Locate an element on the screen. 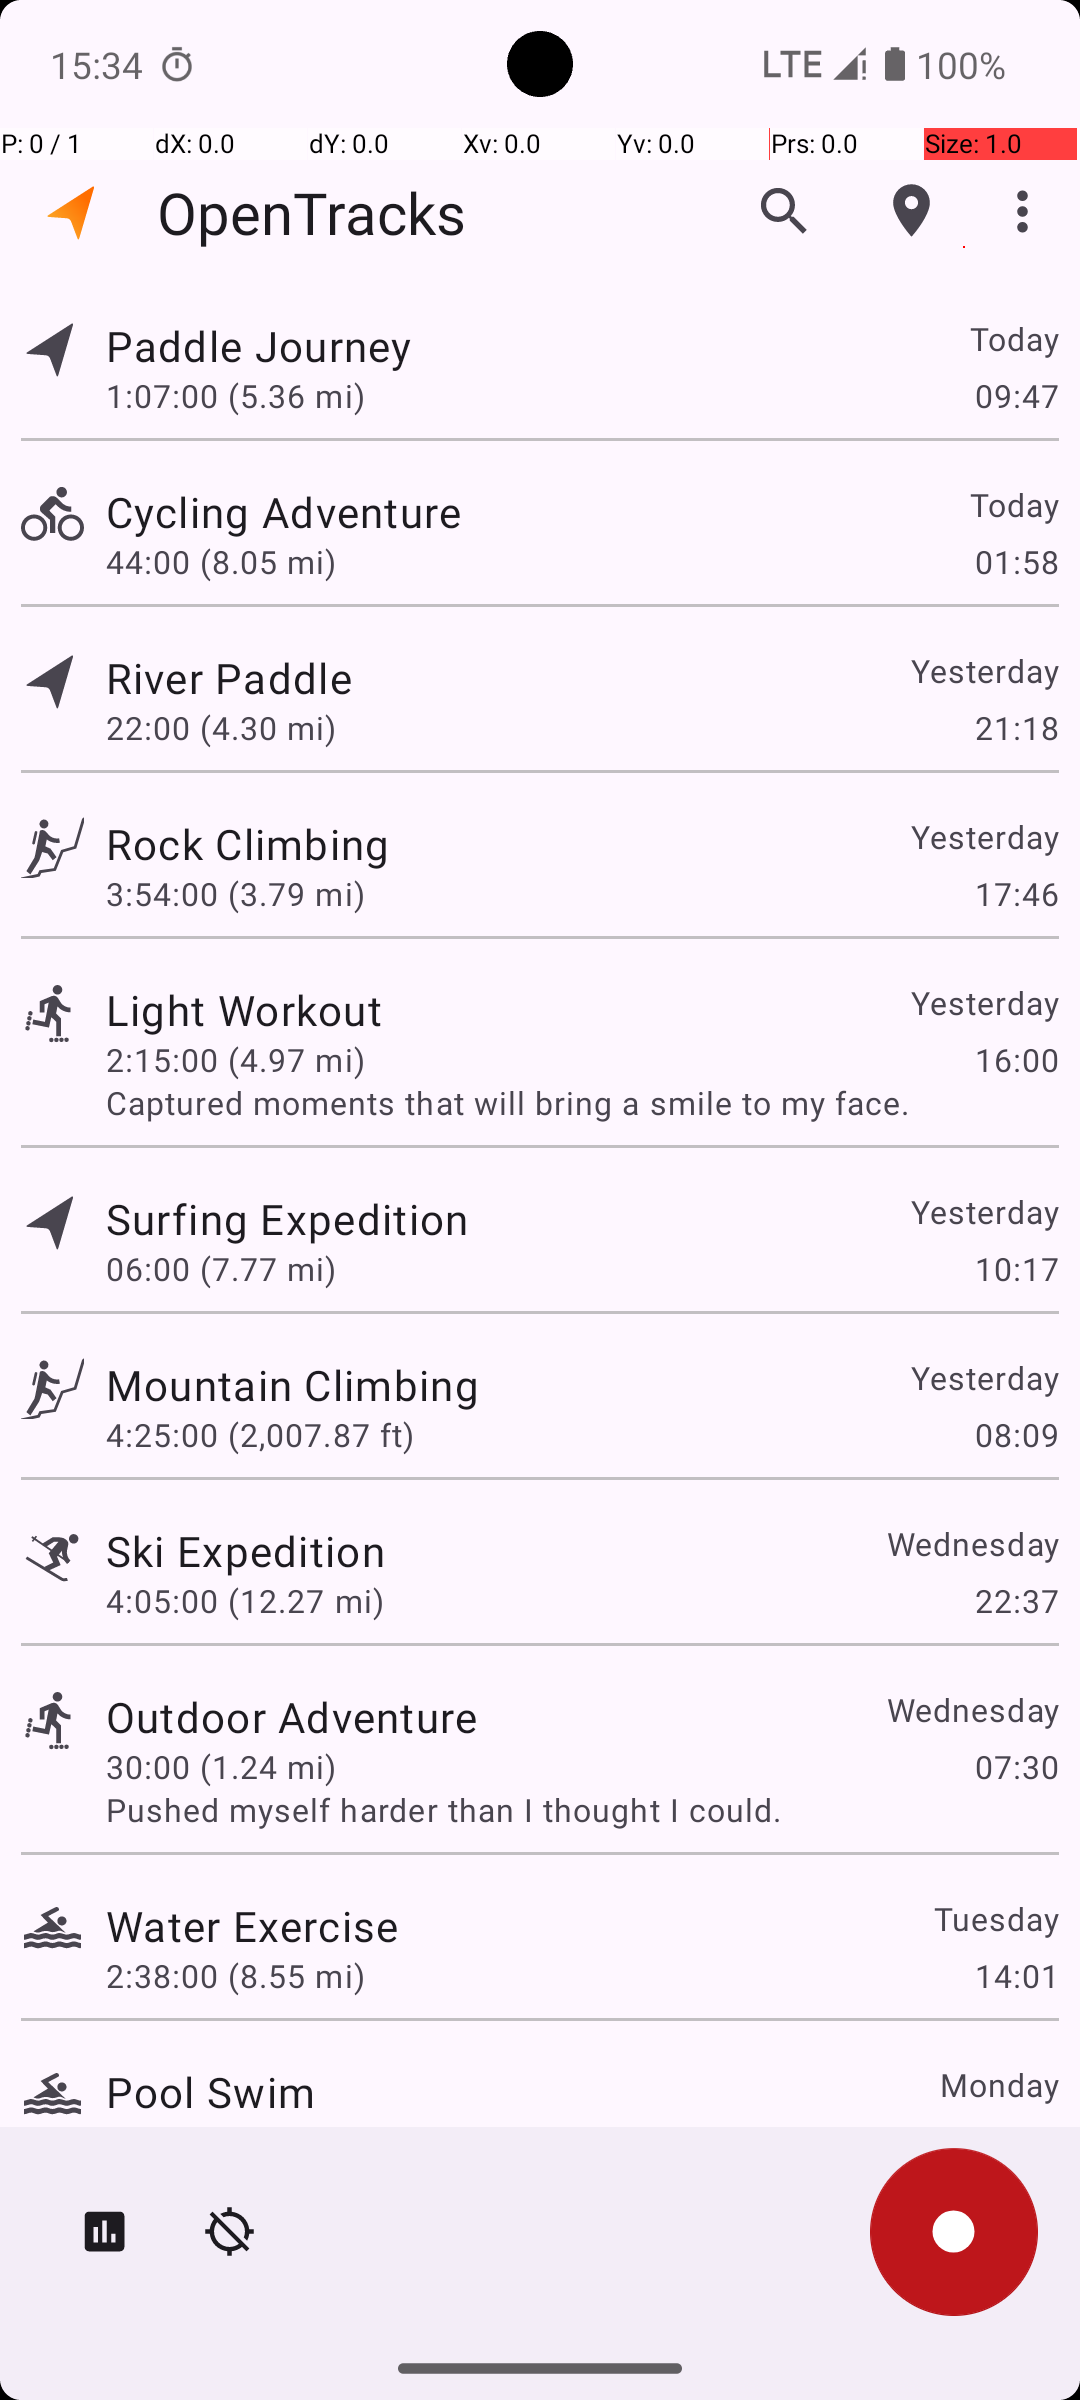 Image resolution: width=1080 pixels, height=2400 pixels. Pushed myself harder than I thought I could. is located at coordinates (582, 1810).